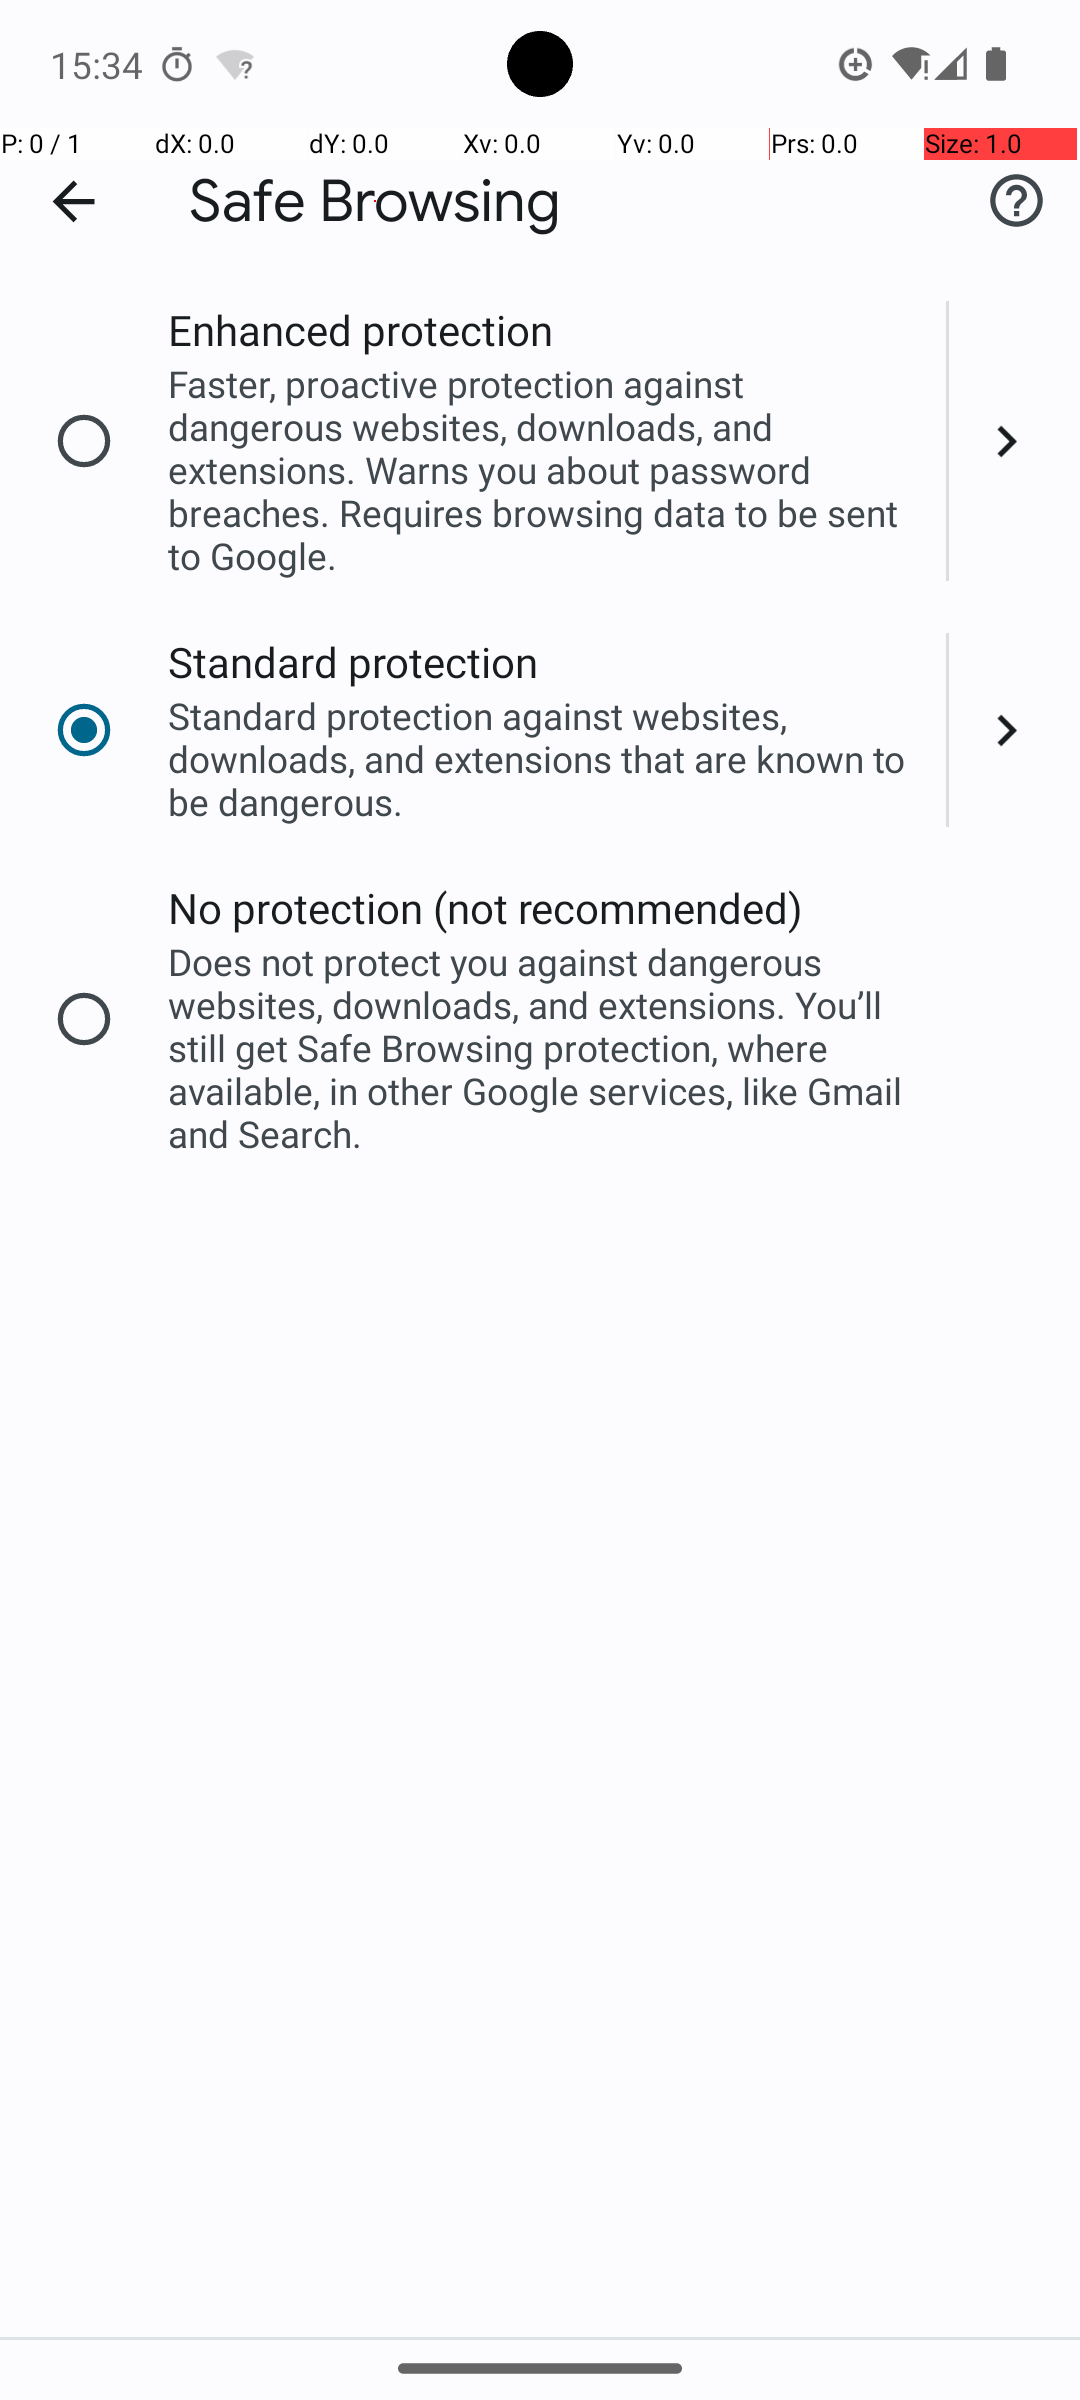 This screenshot has height=2400, width=1080. I want to click on Standard protection, so click(354, 662).